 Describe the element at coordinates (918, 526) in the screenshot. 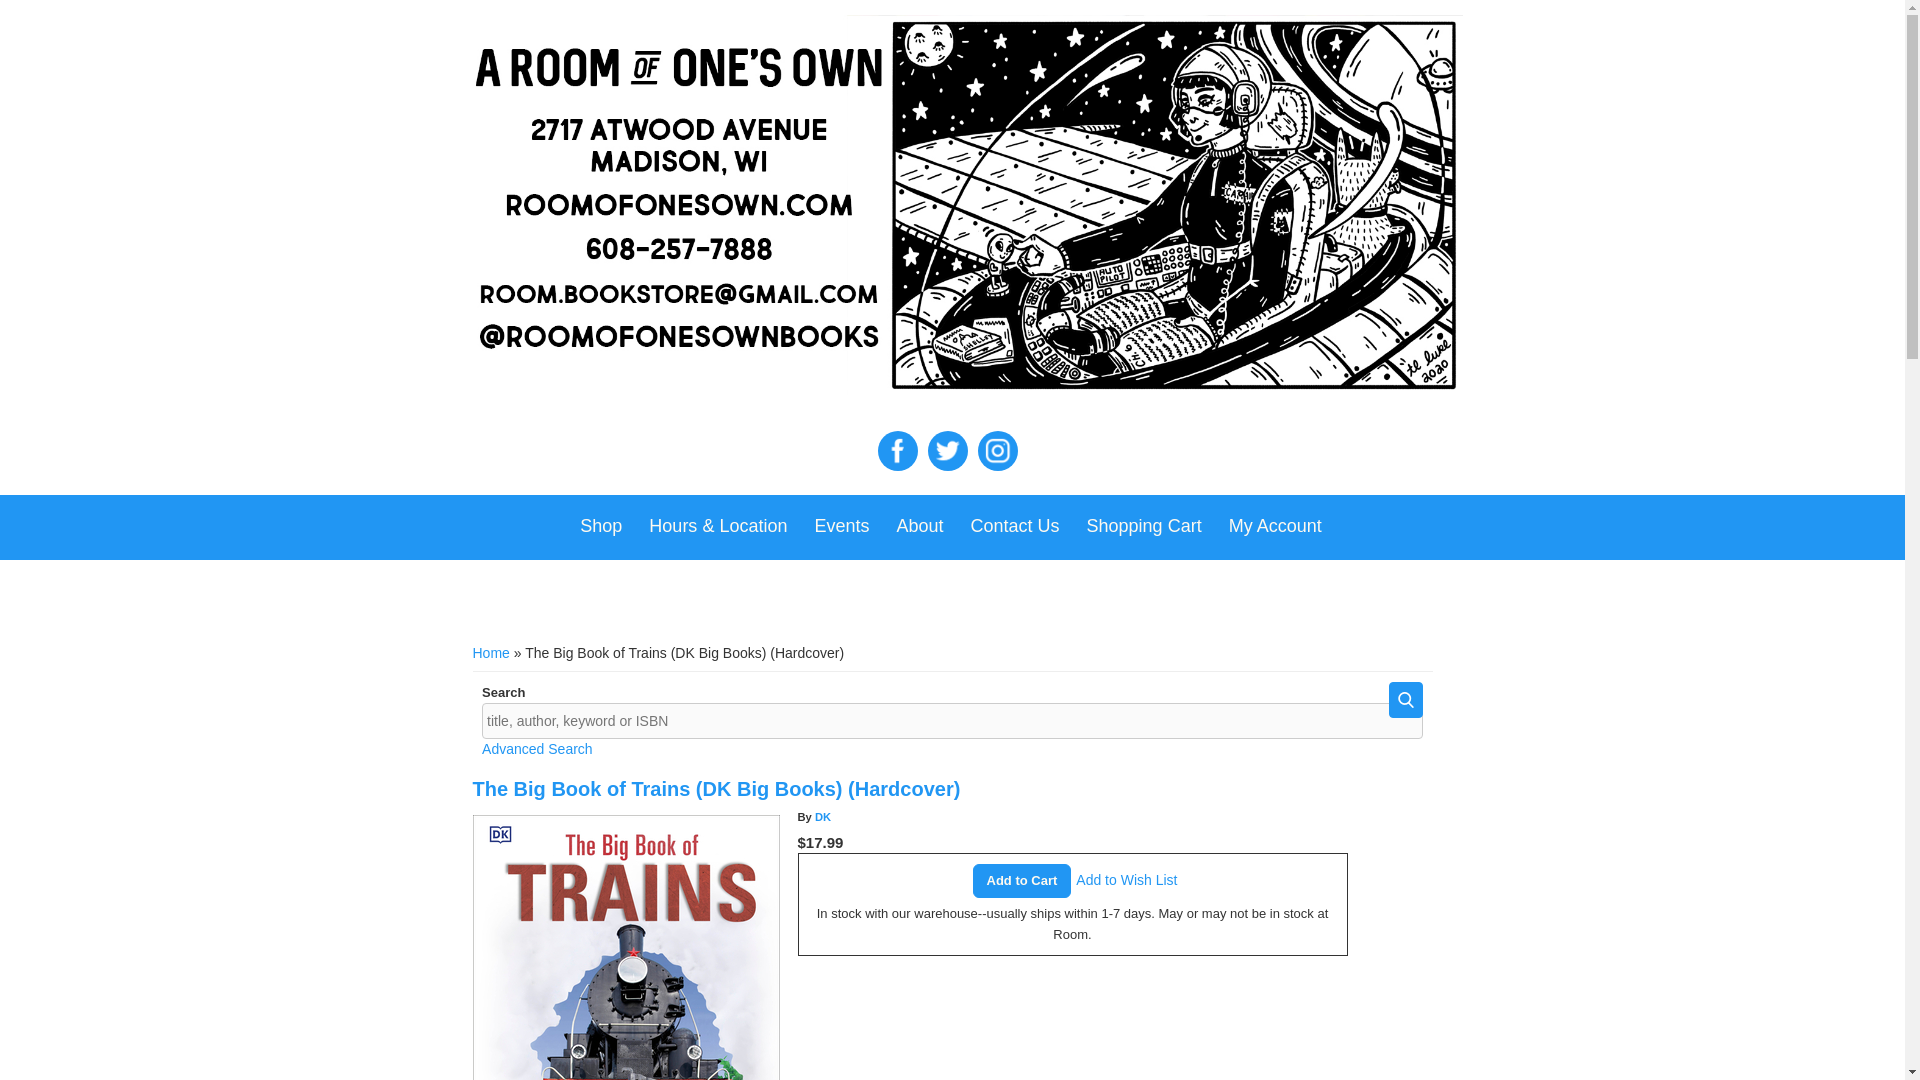

I see `About` at that location.